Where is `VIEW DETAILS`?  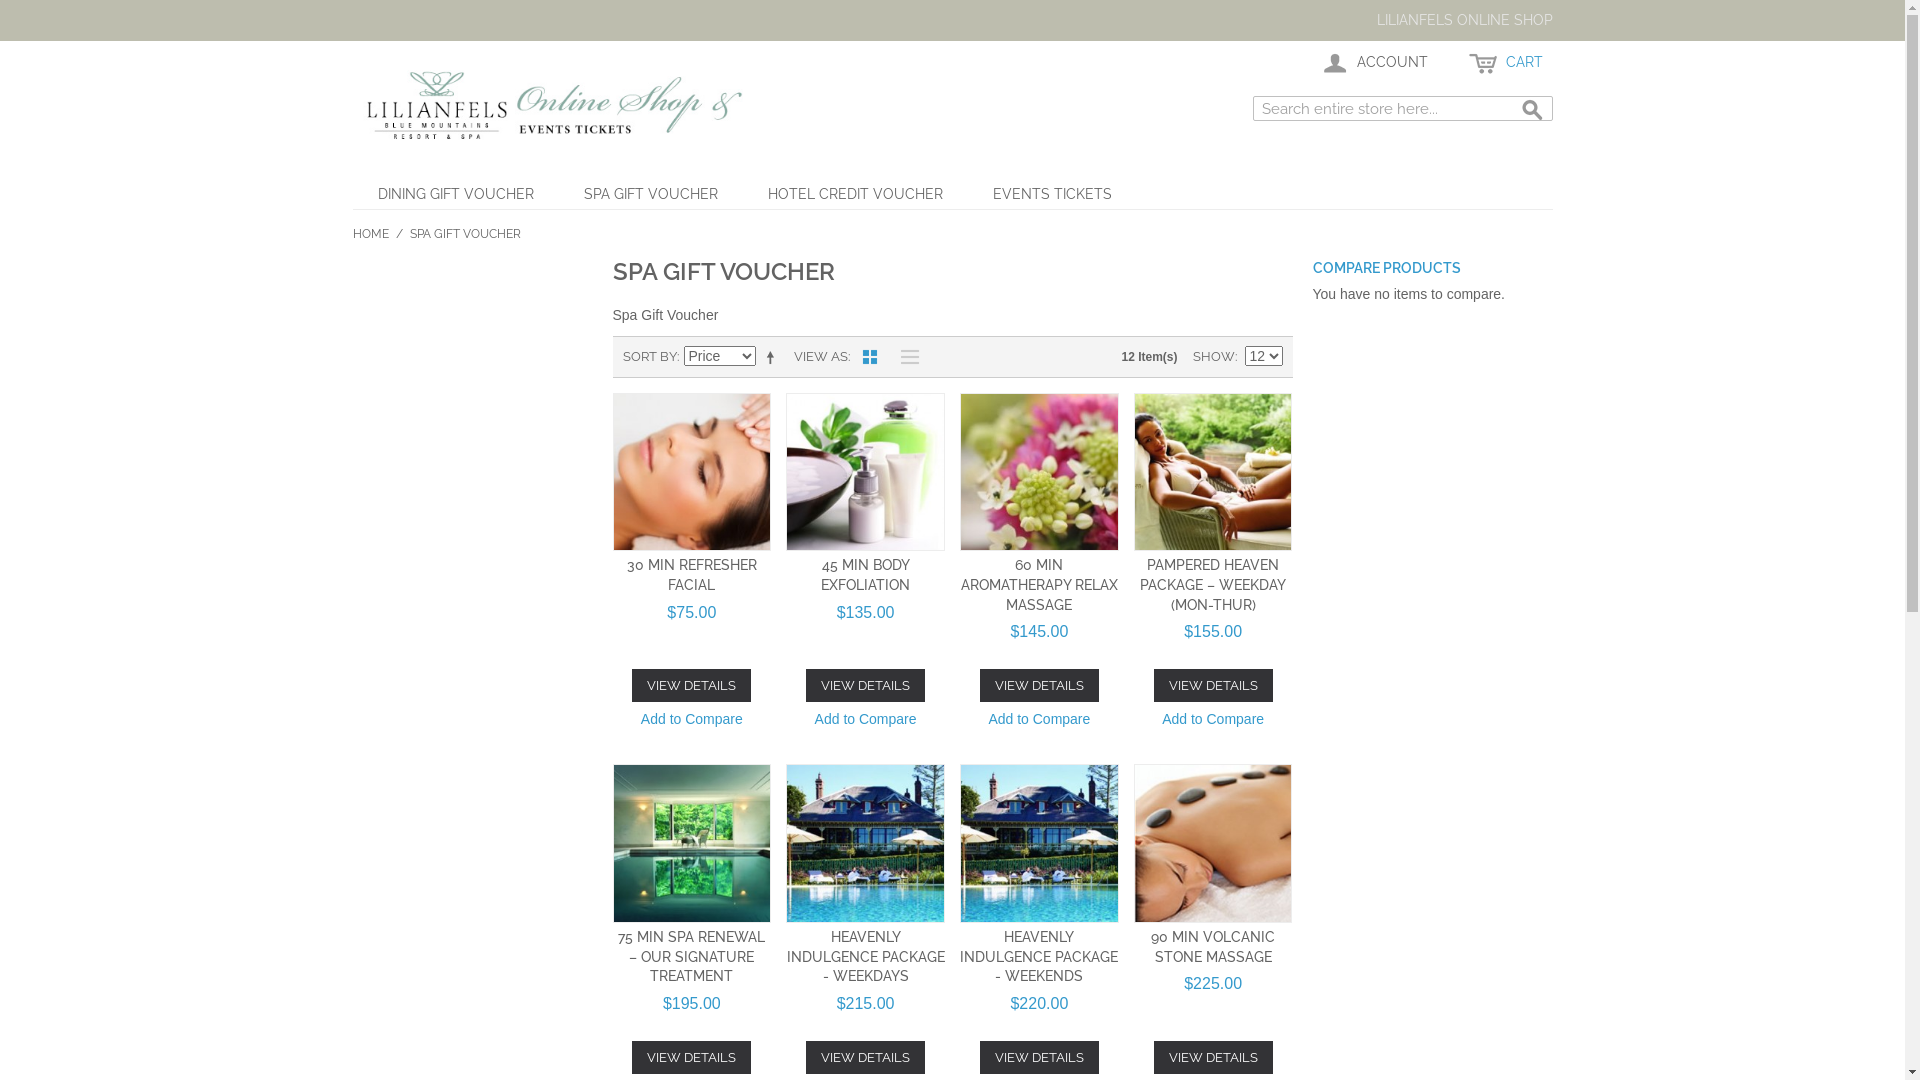 VIEW DETAILS is located at coordinates (1039, 686).